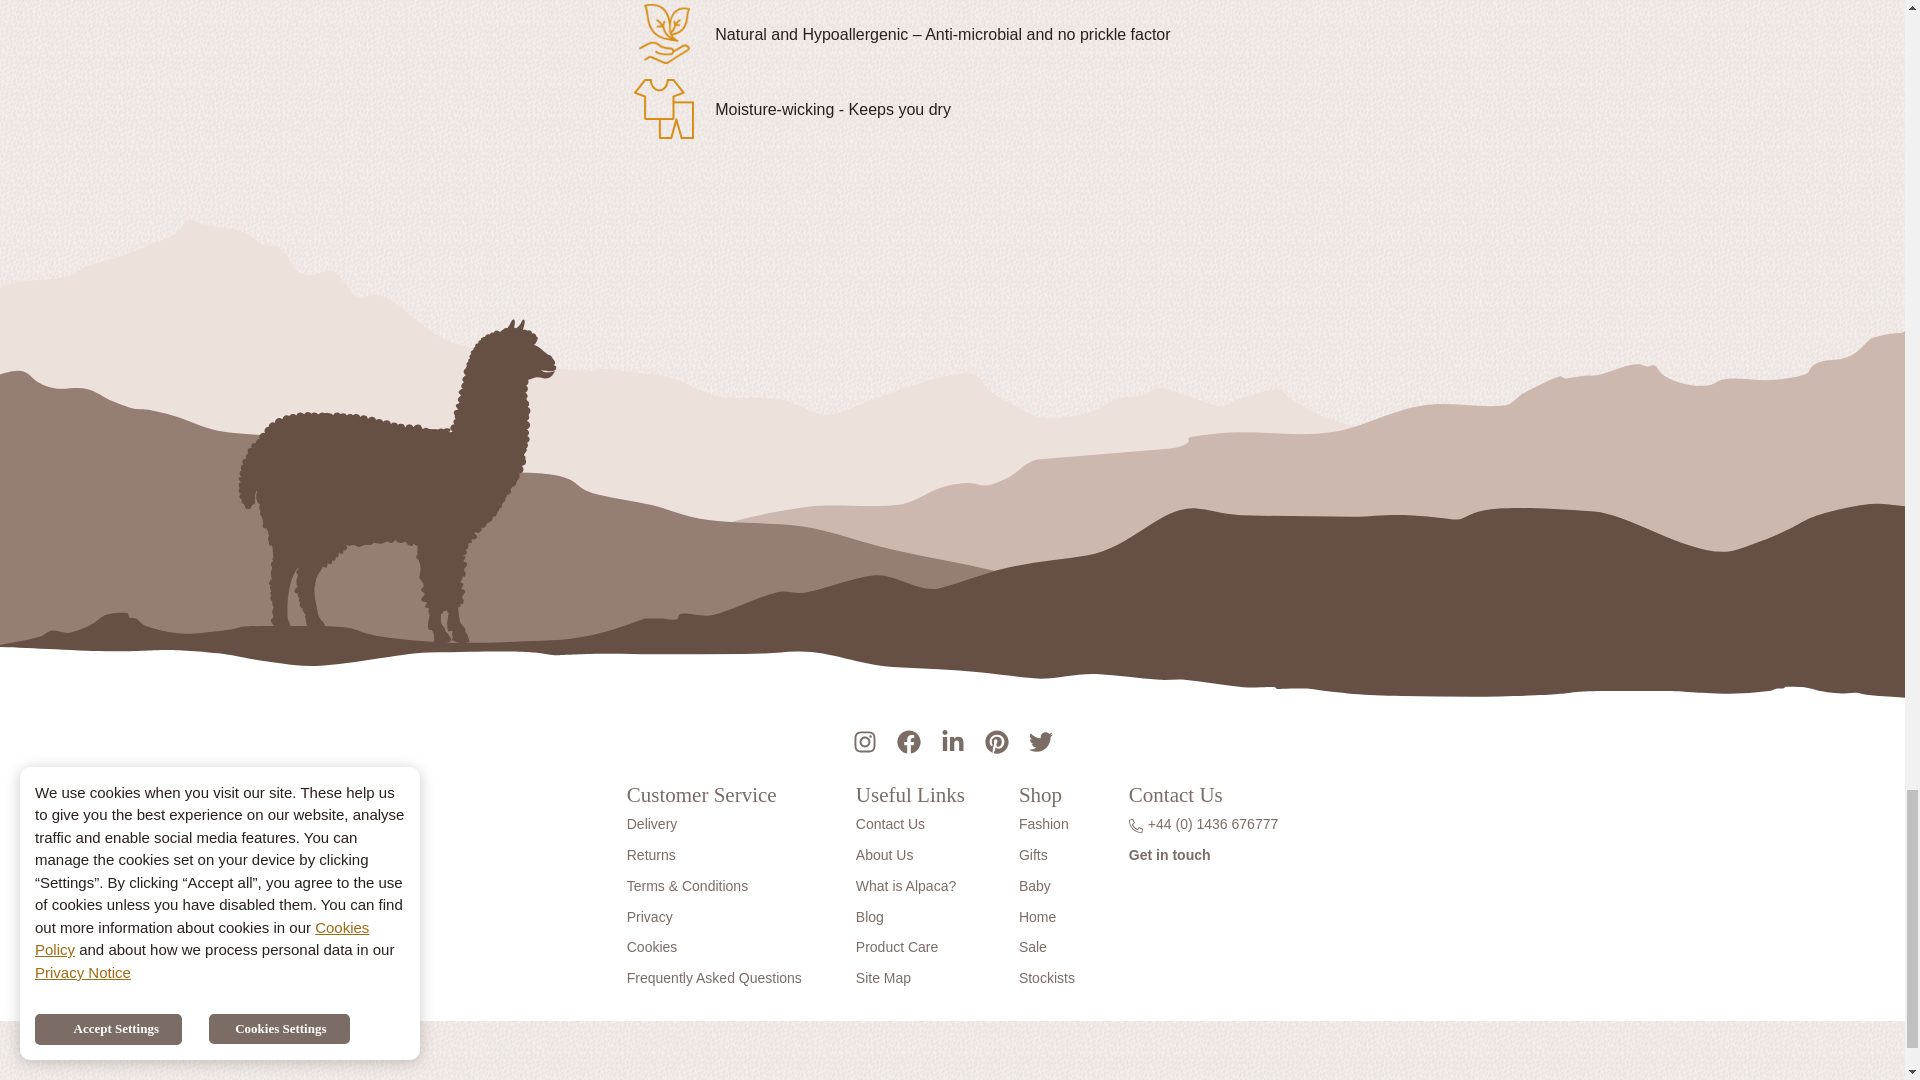 The height and width of the screenshot is (1080, 1920). Describe the element at coordinates (864, 739) in the screenshot. I see `Follow us on Instagram` at that location.